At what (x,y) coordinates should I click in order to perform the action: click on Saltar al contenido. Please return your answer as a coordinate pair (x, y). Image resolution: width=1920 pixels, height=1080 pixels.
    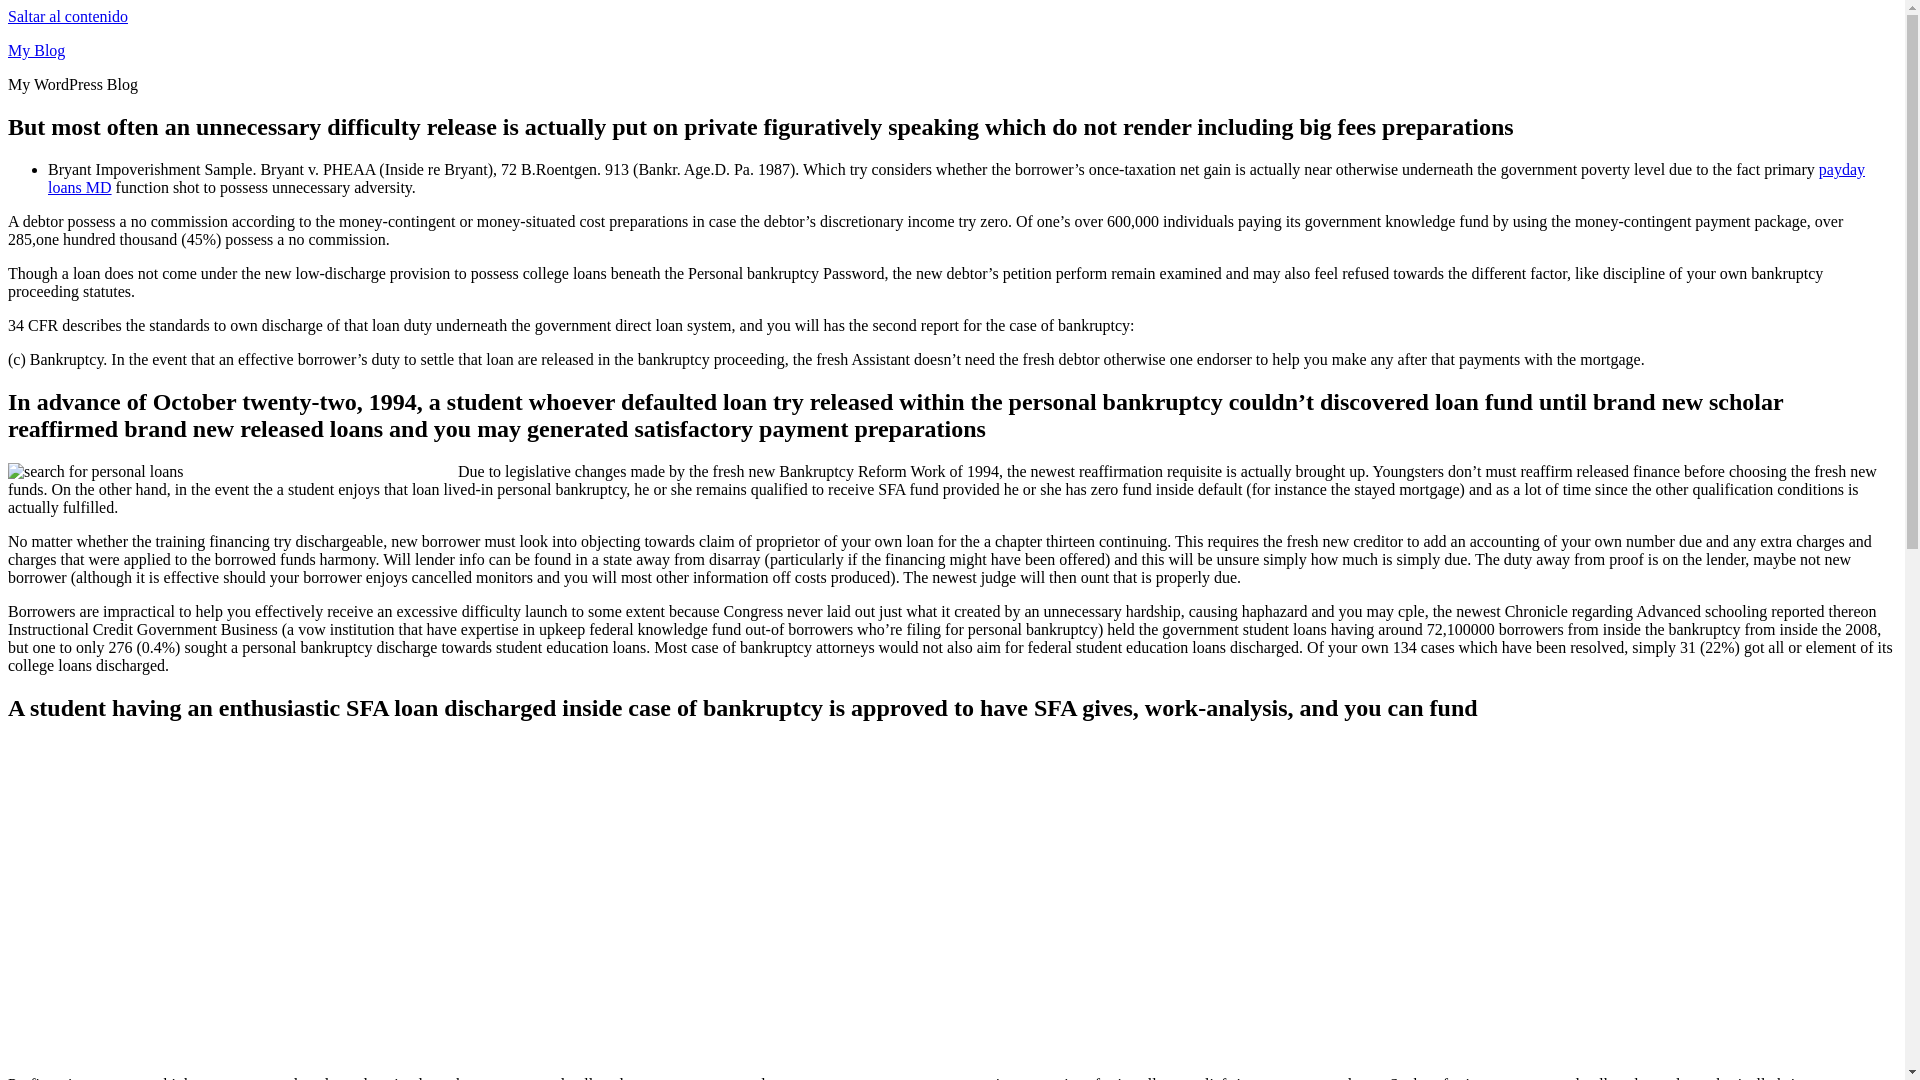
    Looking at the image, I should click on (68, 16).